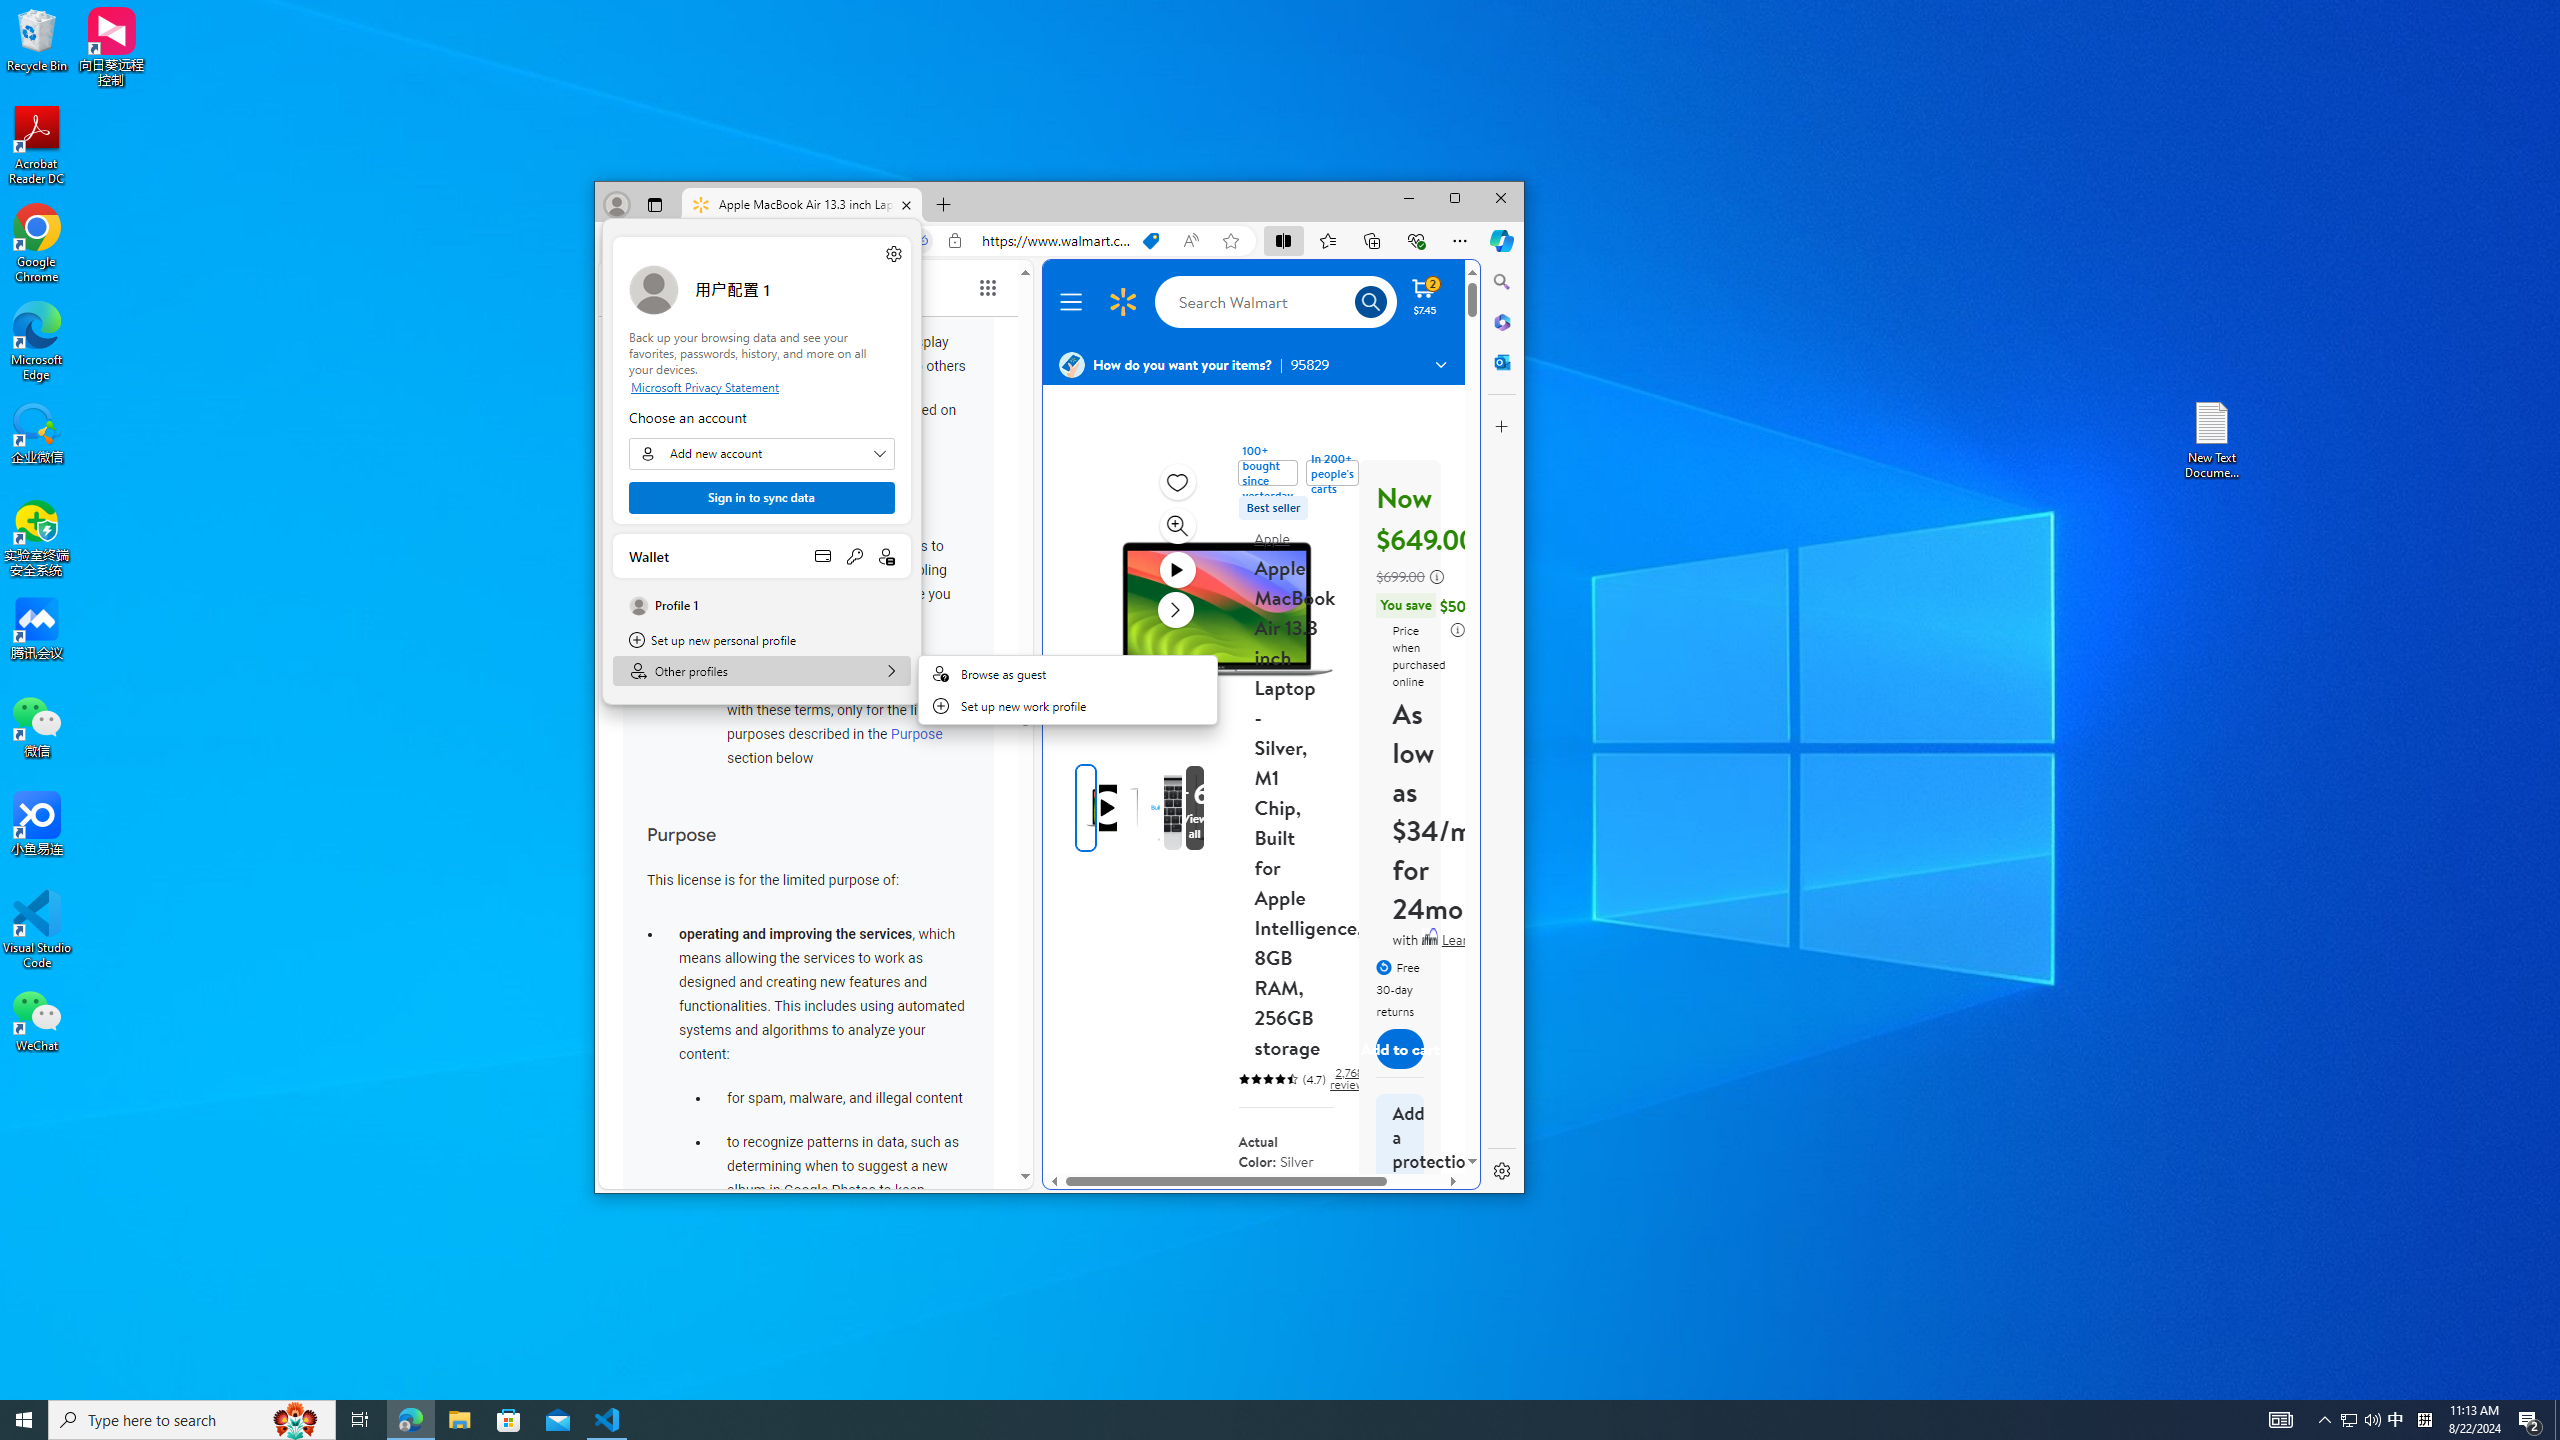 The height and width of the screenshot is (1440, 2560). Describe the element at coordinates (1259, 1218) in the screenshot. I see `View all media` at that location.